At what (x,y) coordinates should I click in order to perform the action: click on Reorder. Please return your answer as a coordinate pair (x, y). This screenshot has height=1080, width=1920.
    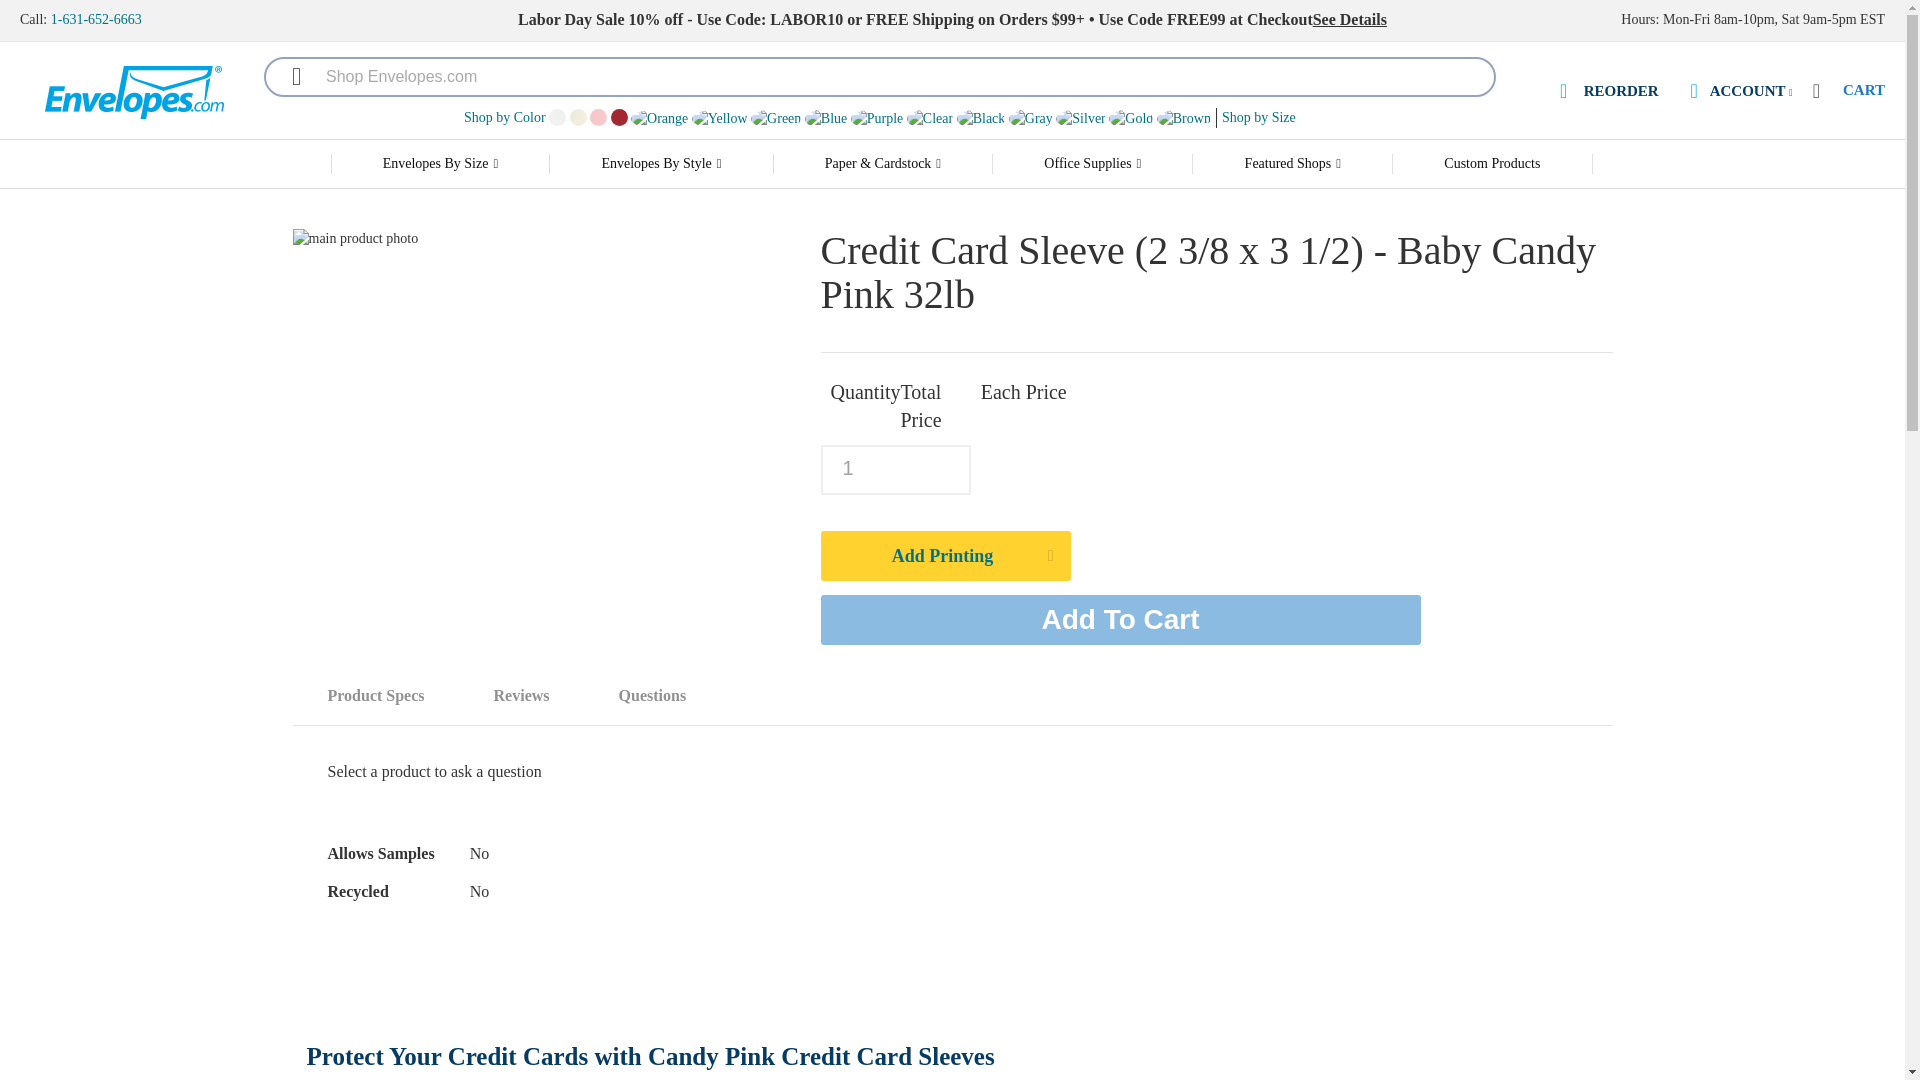
    Looking at the image, I should click on (1606, 92).